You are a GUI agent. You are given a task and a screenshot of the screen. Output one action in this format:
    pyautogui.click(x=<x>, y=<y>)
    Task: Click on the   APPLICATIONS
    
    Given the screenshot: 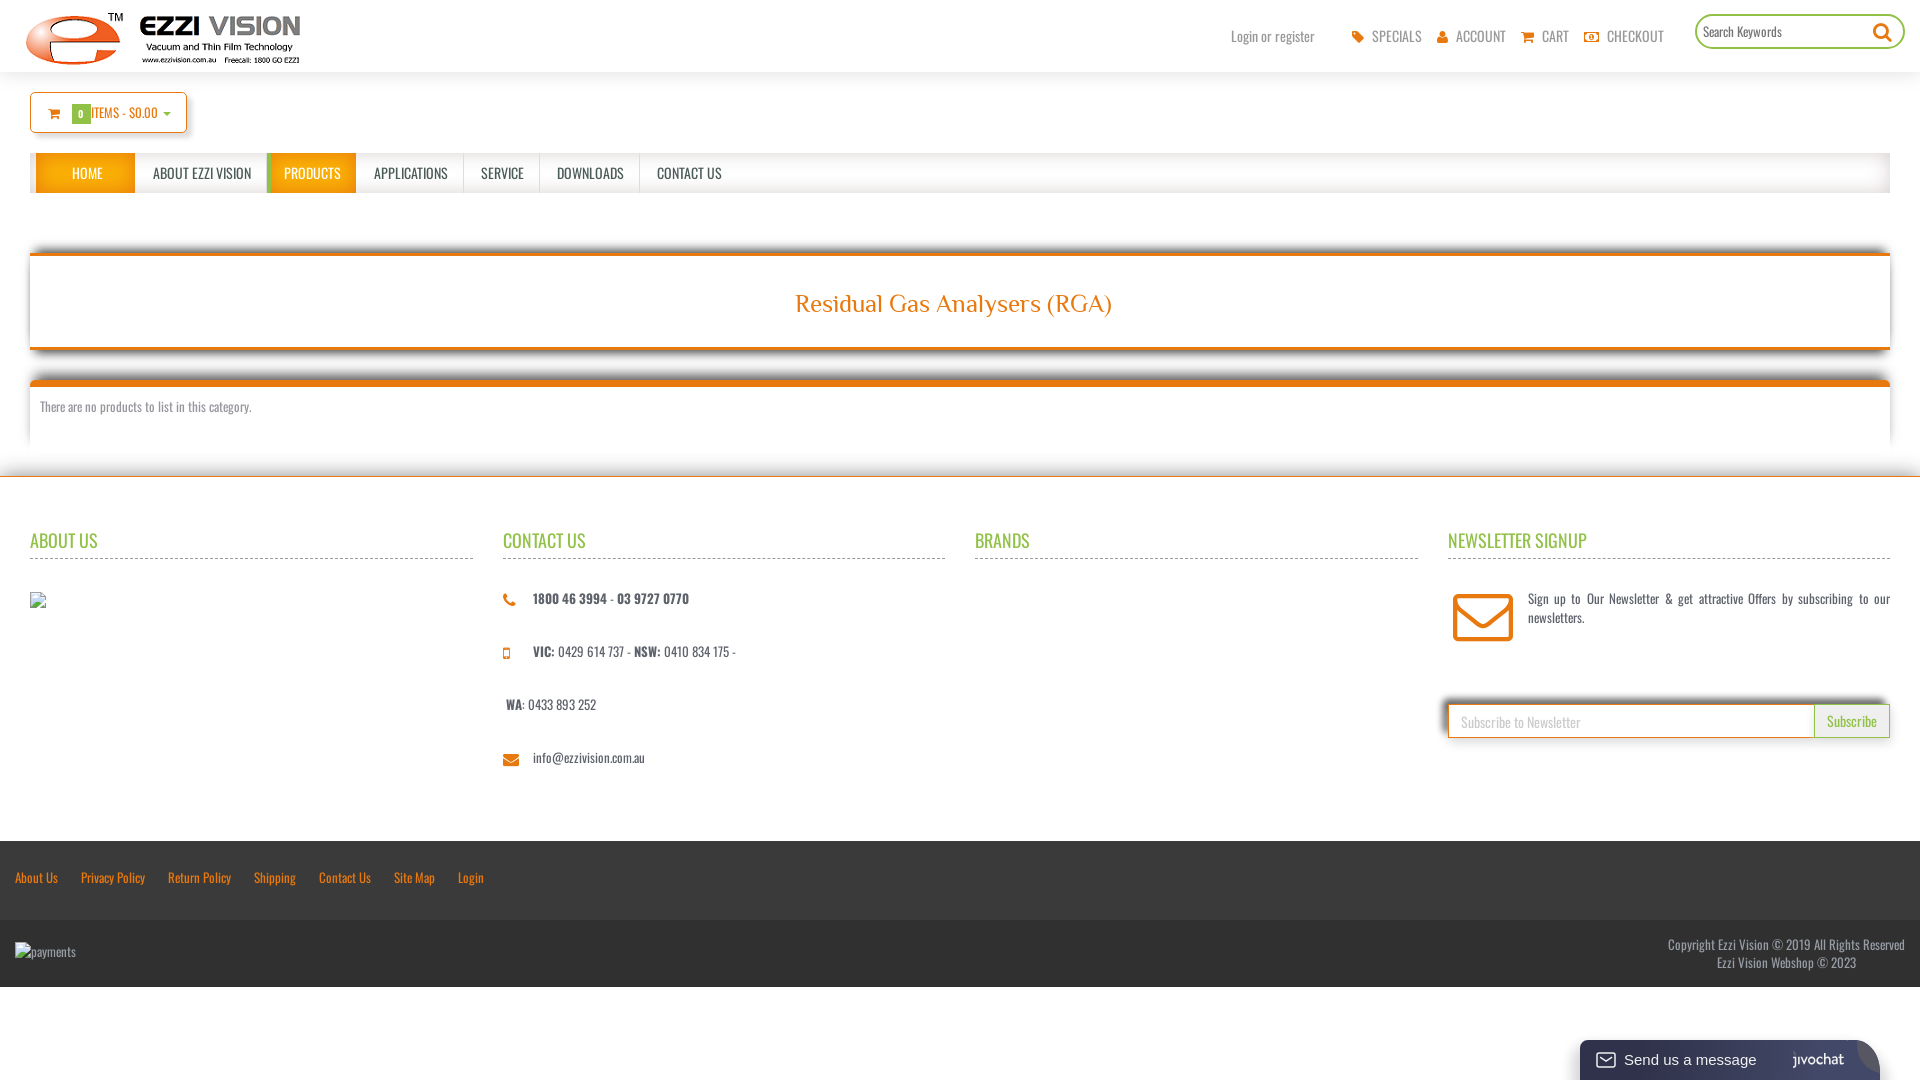 What is the action you would take?
    pyautogui.click(x=410, y=173)
    